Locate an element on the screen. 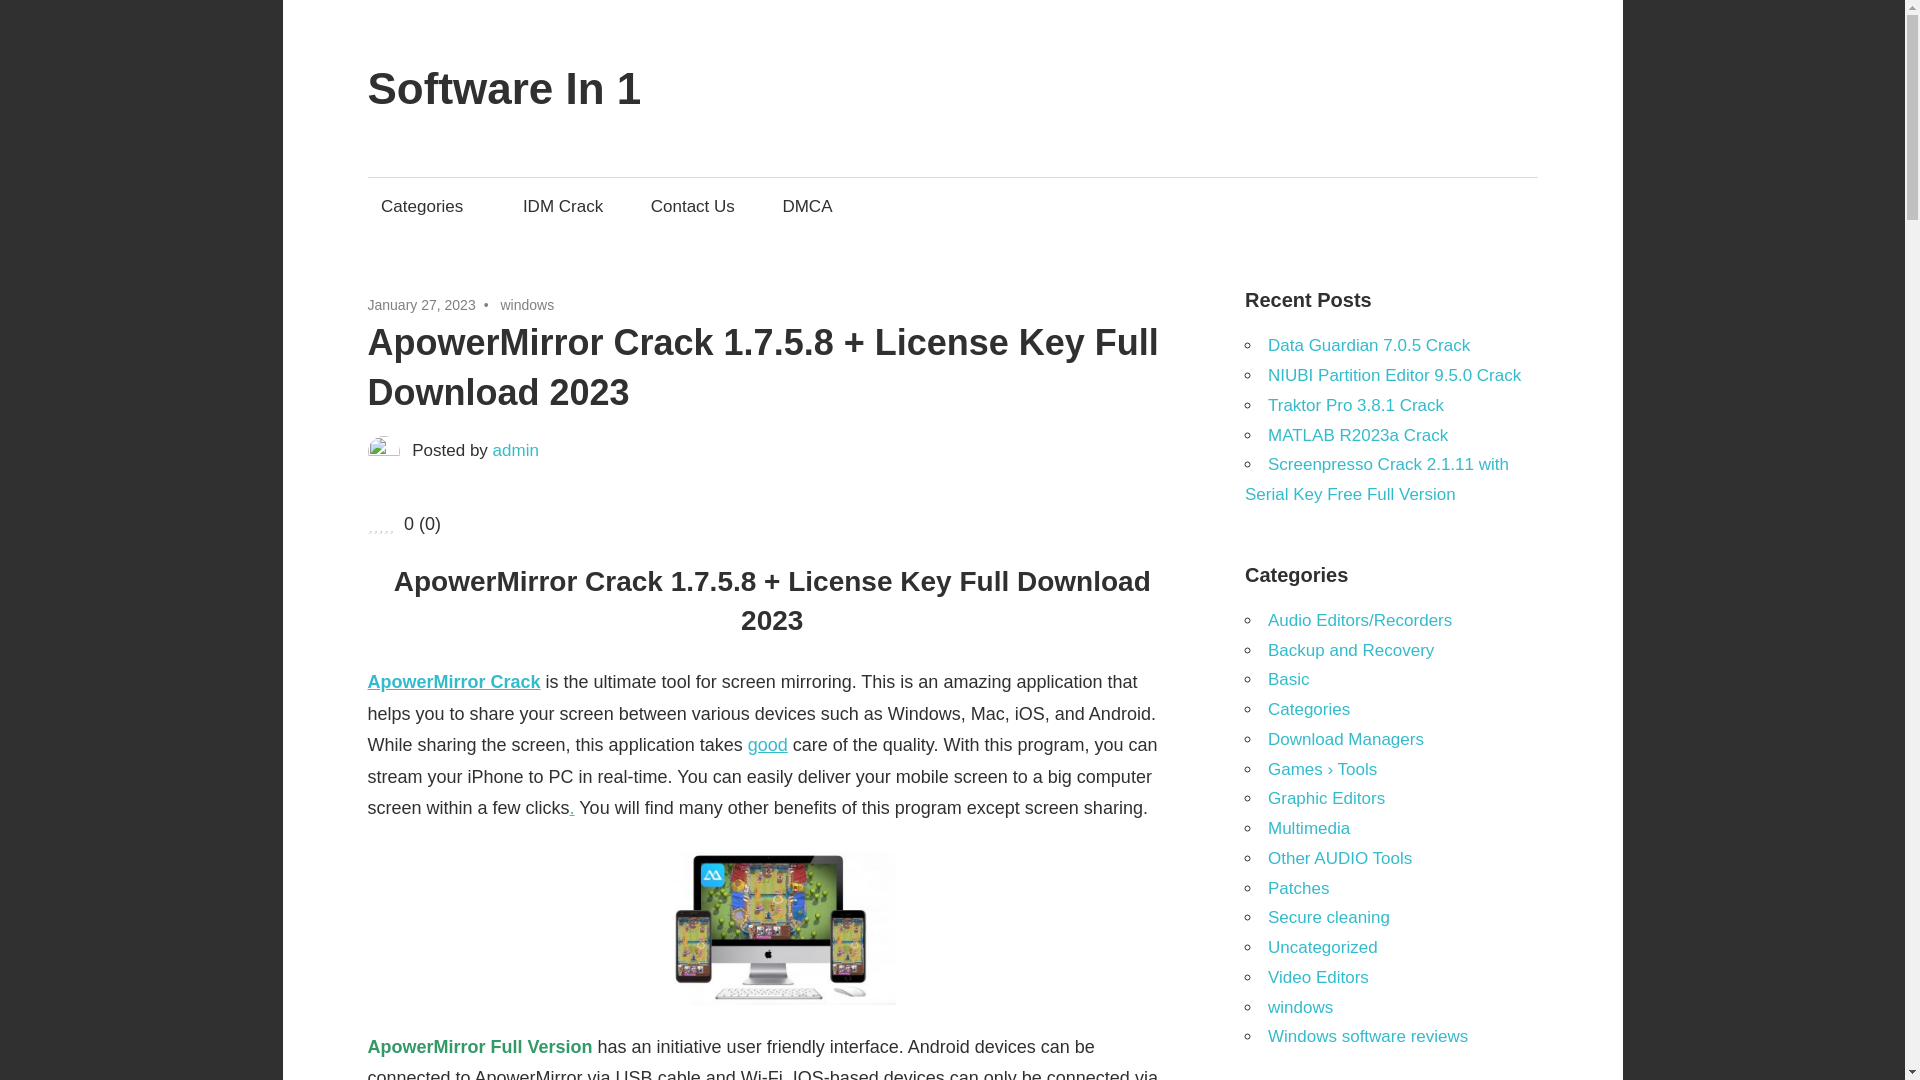 The width and height of the screenshot is (1920, 1080). IDM Crack is located at coordinates (562, 206).